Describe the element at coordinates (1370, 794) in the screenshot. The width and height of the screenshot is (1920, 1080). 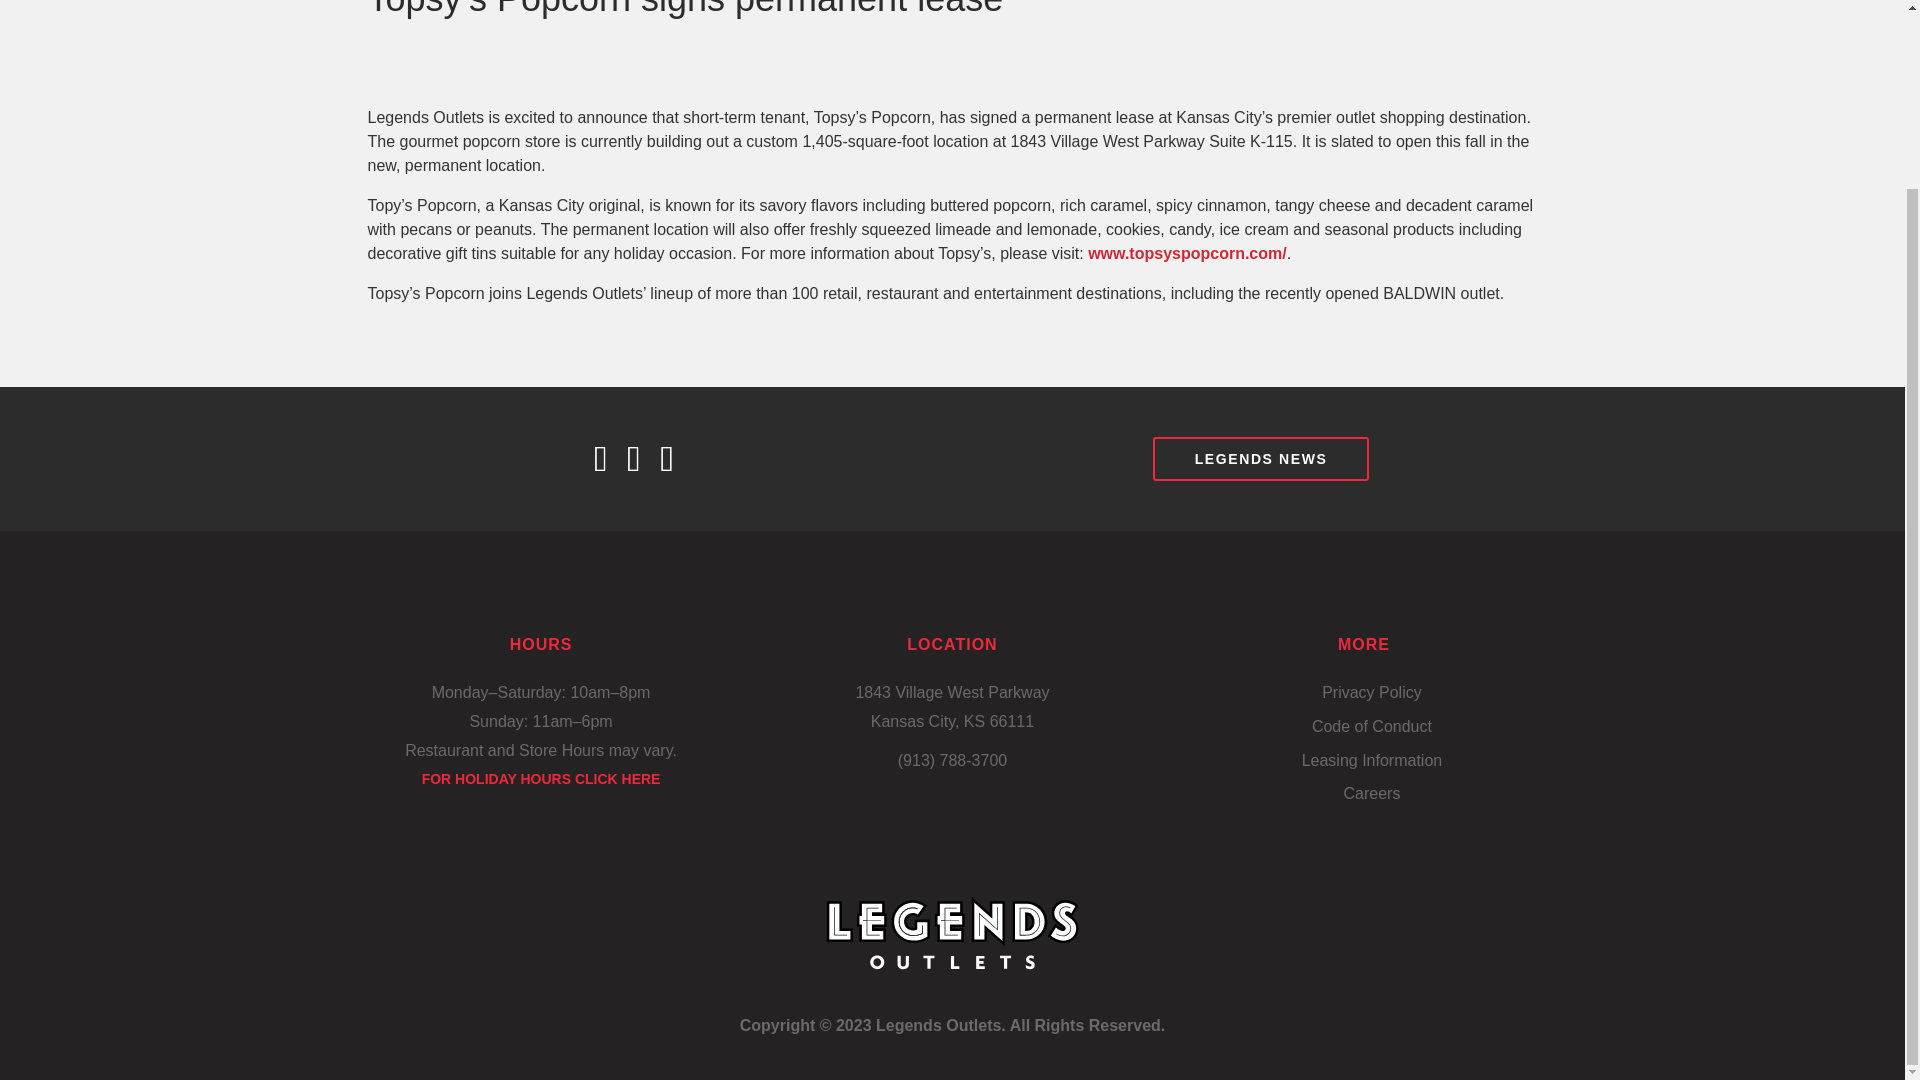
I see `Careers` at that location.